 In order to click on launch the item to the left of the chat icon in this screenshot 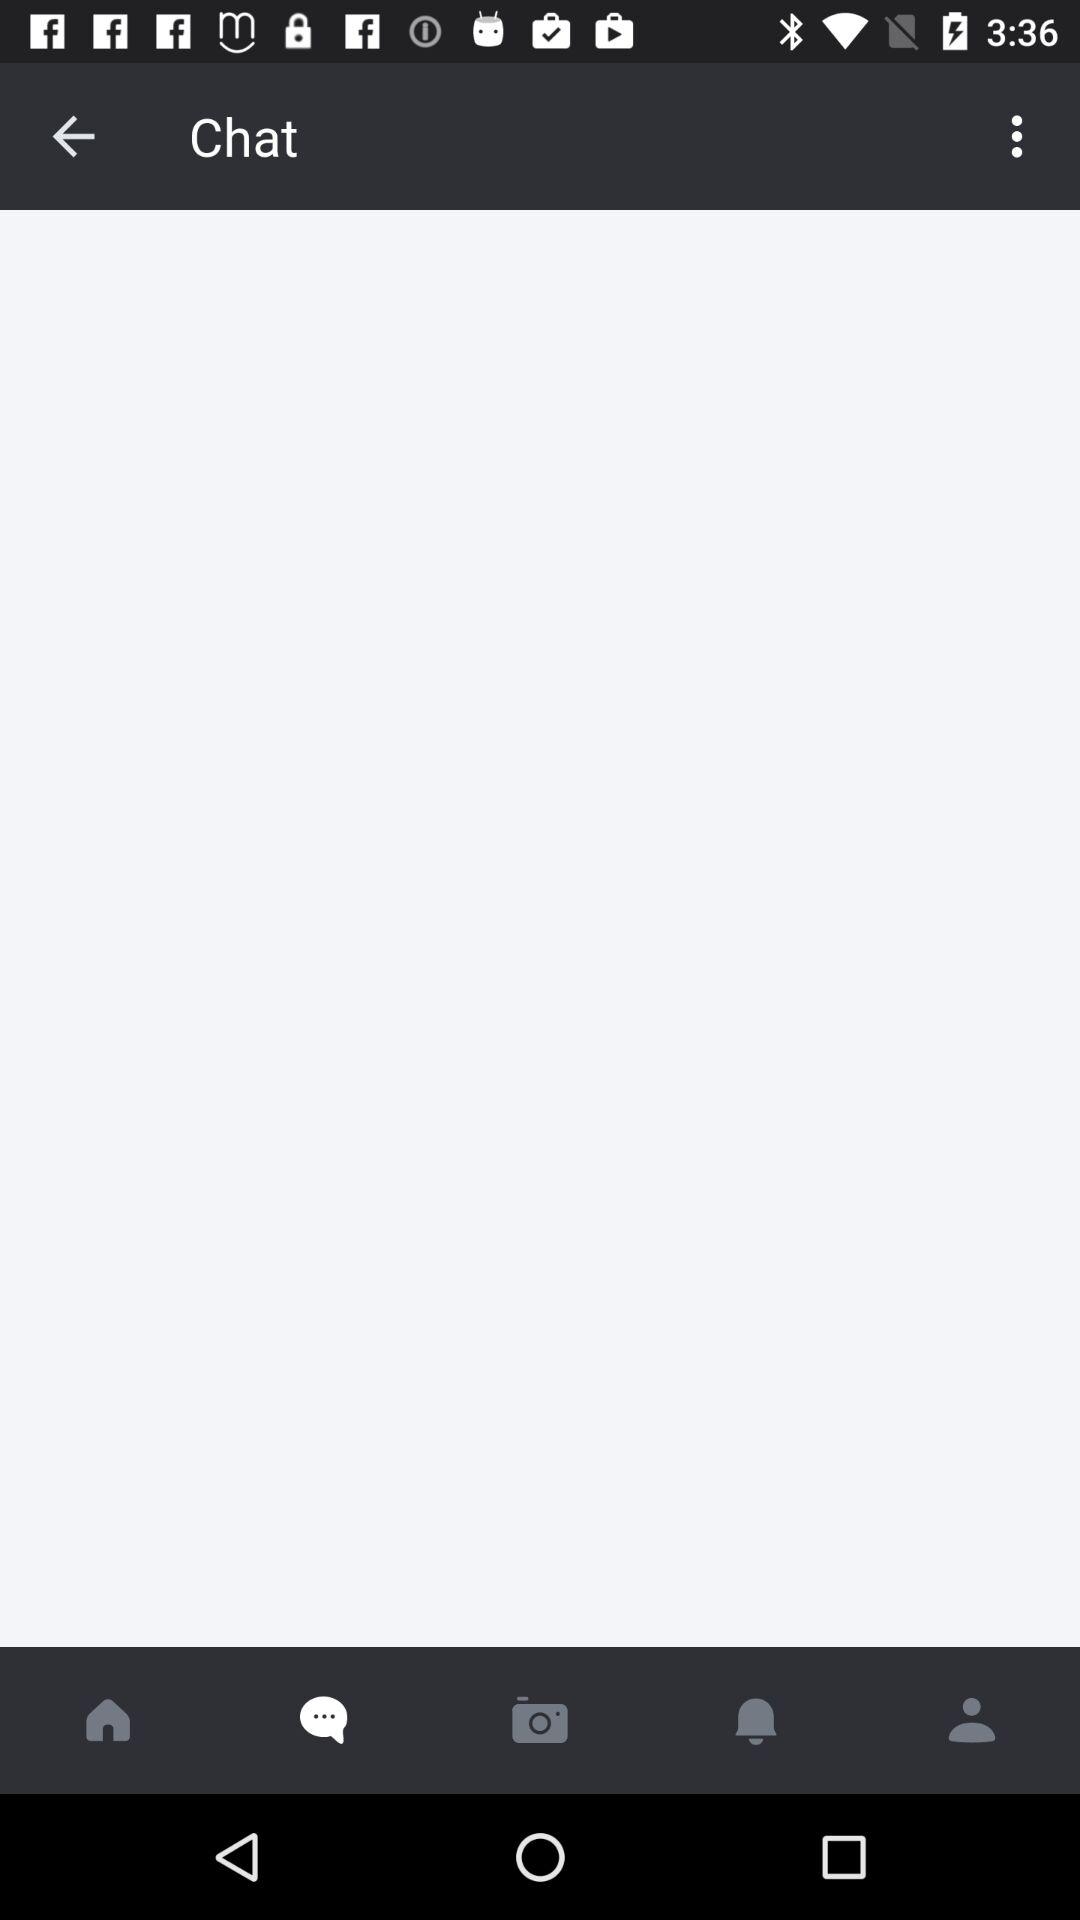, I will do `click(73, 136)`.